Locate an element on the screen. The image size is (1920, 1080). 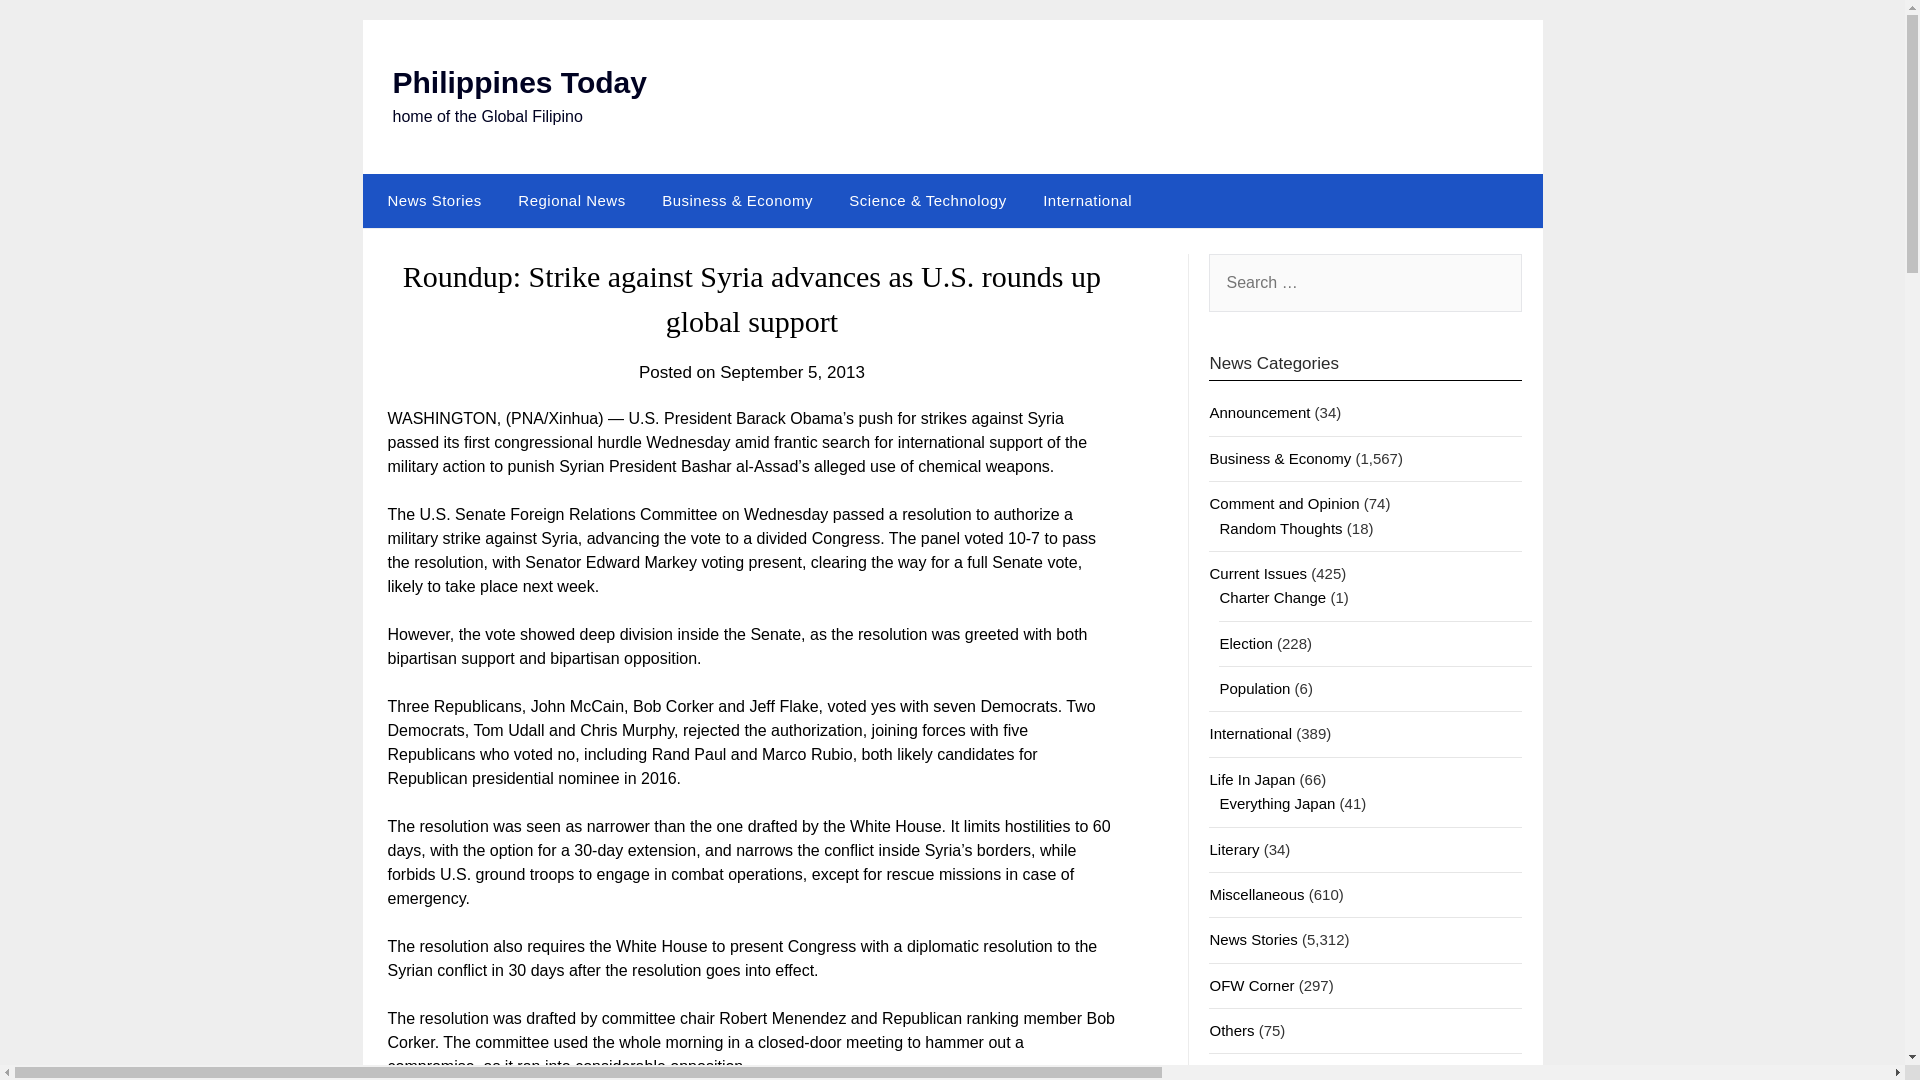
International is located at coordinates (1088, 200).